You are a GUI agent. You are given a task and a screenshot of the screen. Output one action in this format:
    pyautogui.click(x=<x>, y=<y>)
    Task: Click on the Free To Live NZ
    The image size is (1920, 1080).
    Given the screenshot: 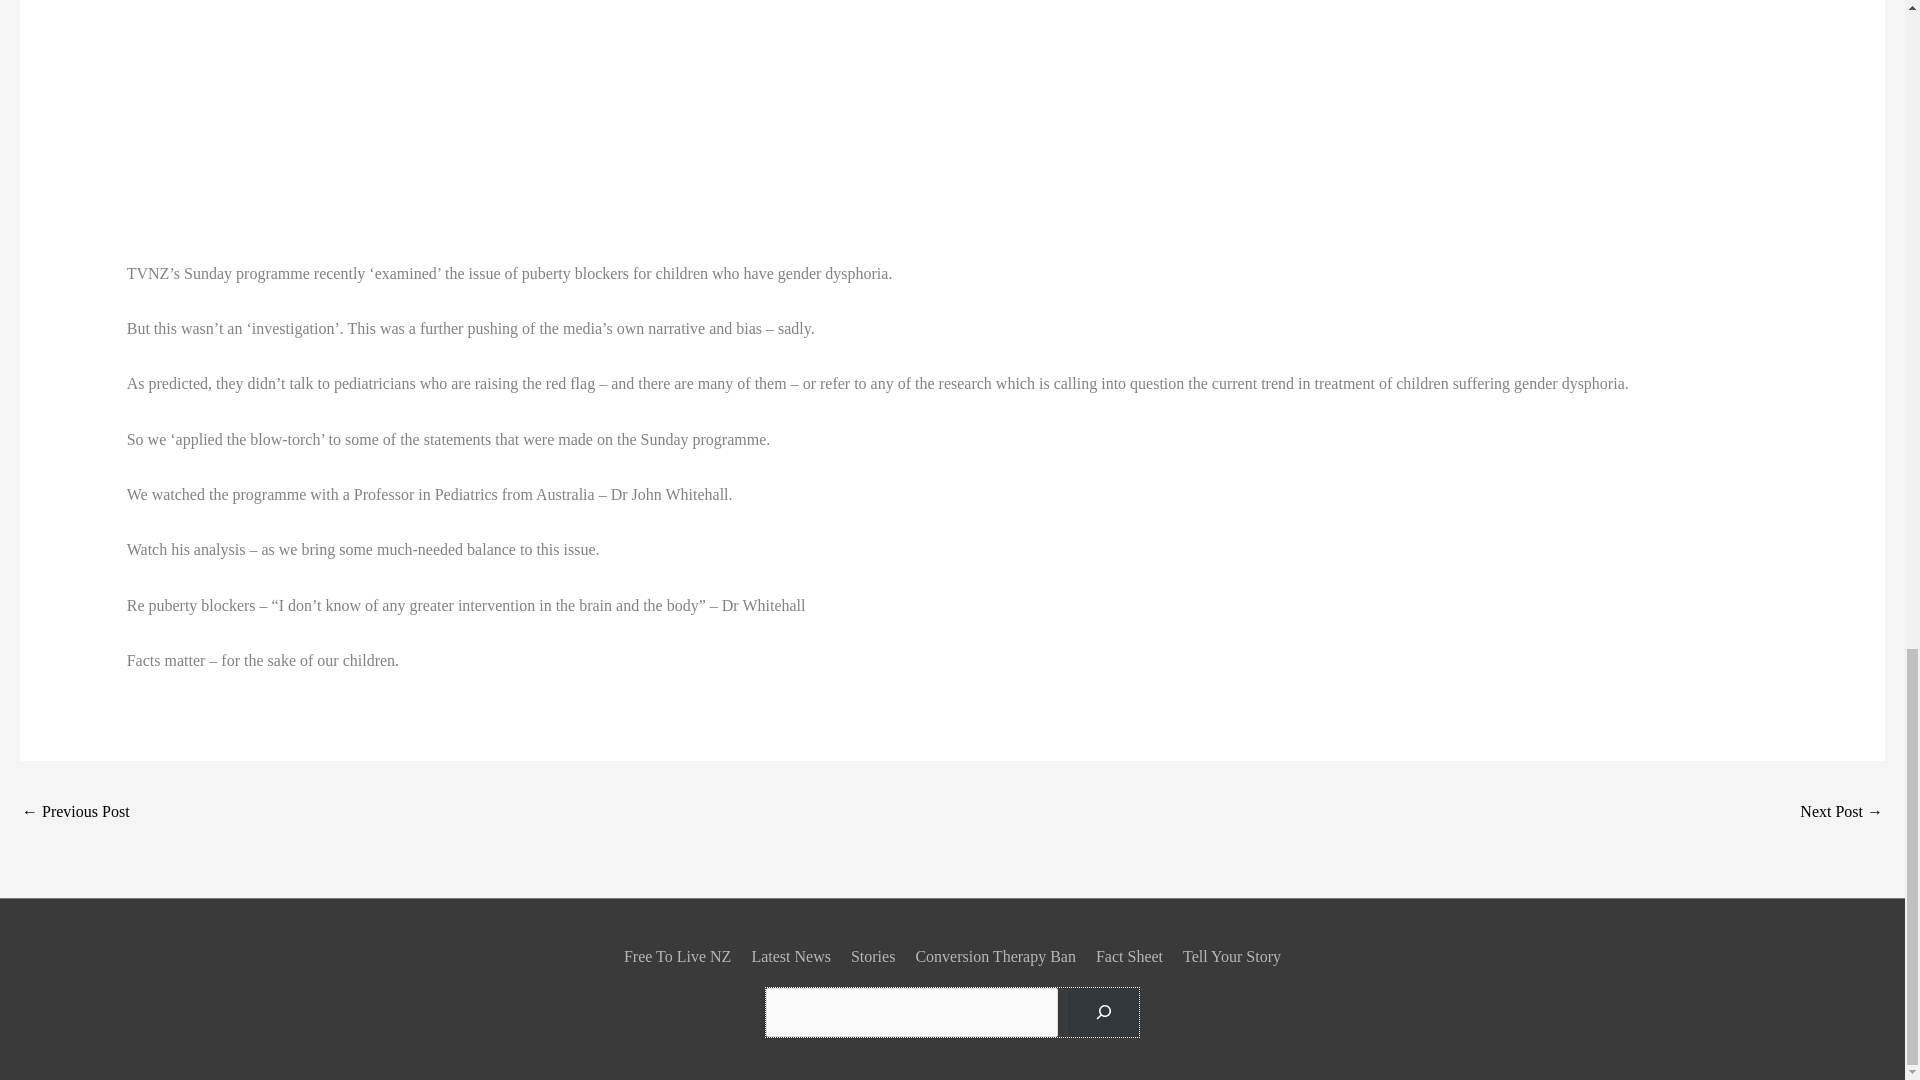 What is the action you would take?
    pyautogui.click(x=682, y=956)
    